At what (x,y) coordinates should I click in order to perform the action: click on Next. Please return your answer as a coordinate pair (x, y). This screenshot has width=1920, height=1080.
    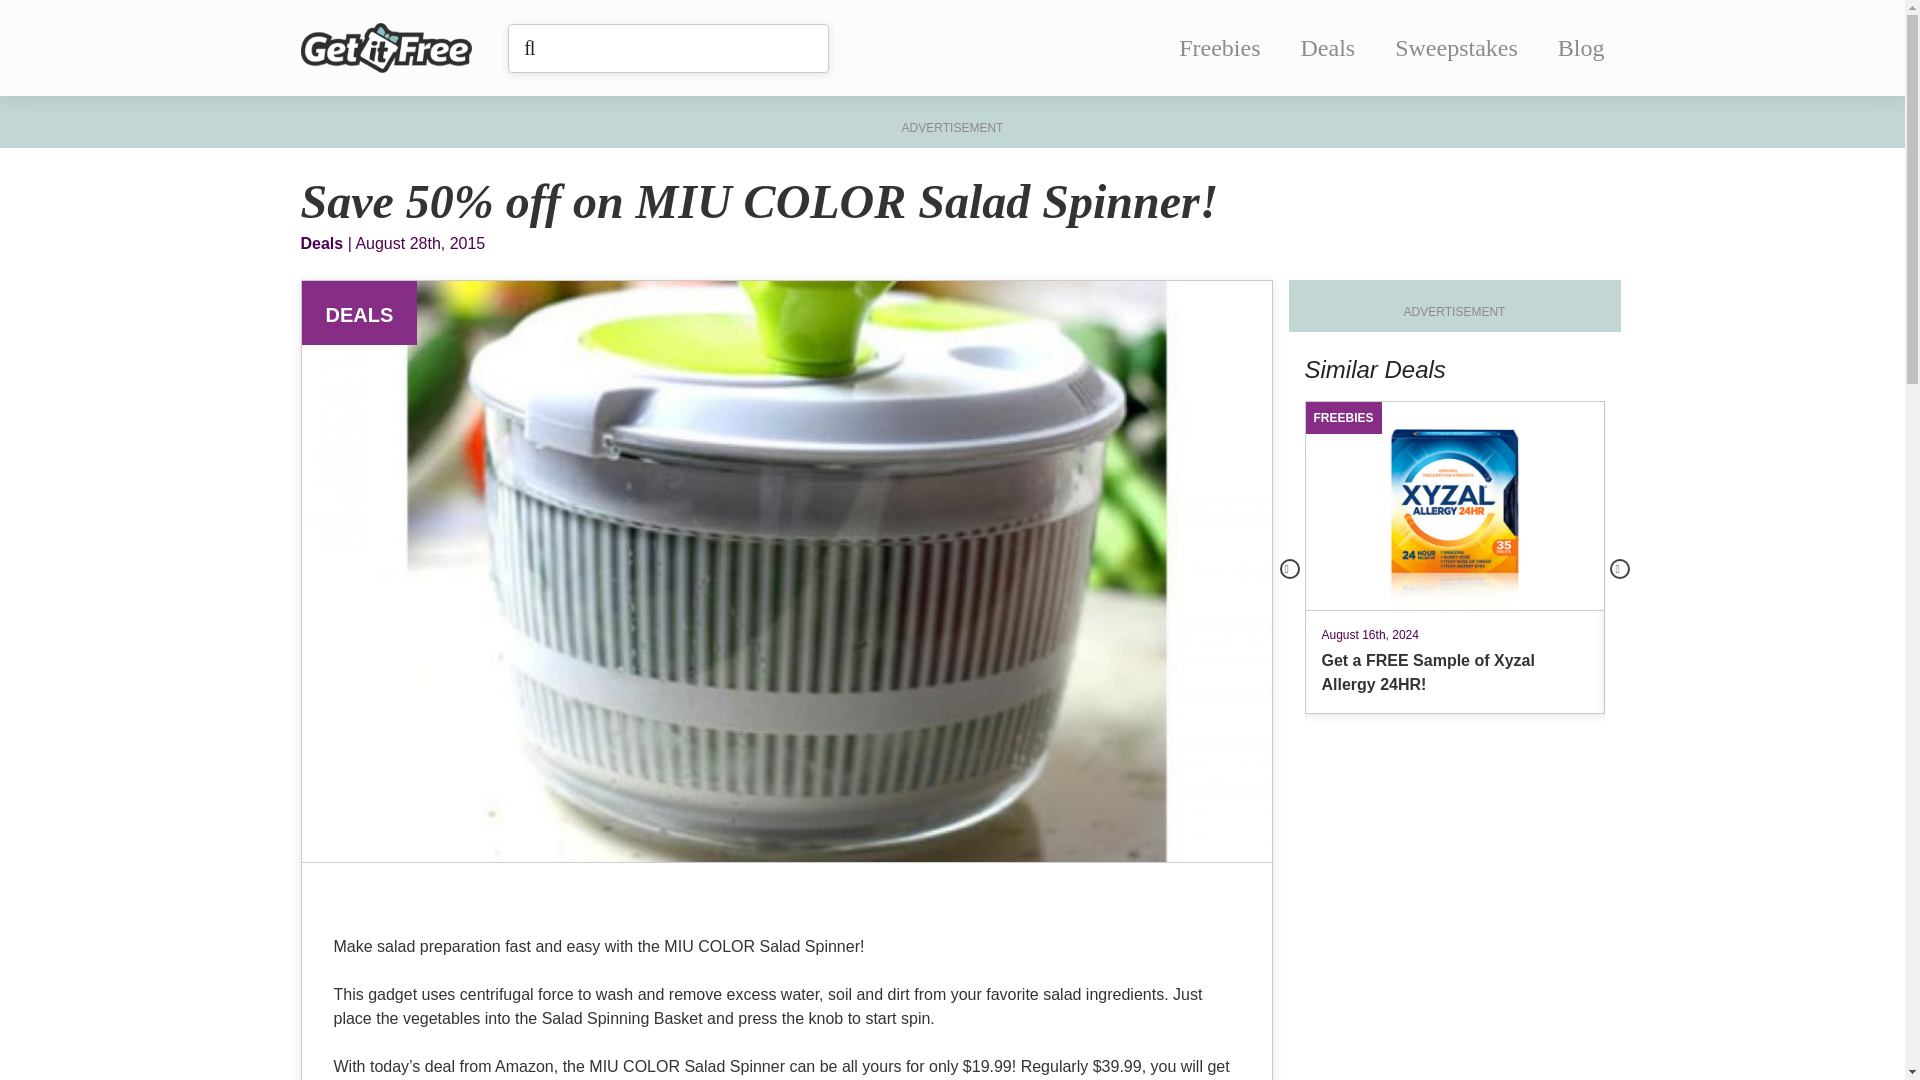
    Looking at the image, I should click on (1620, 568).